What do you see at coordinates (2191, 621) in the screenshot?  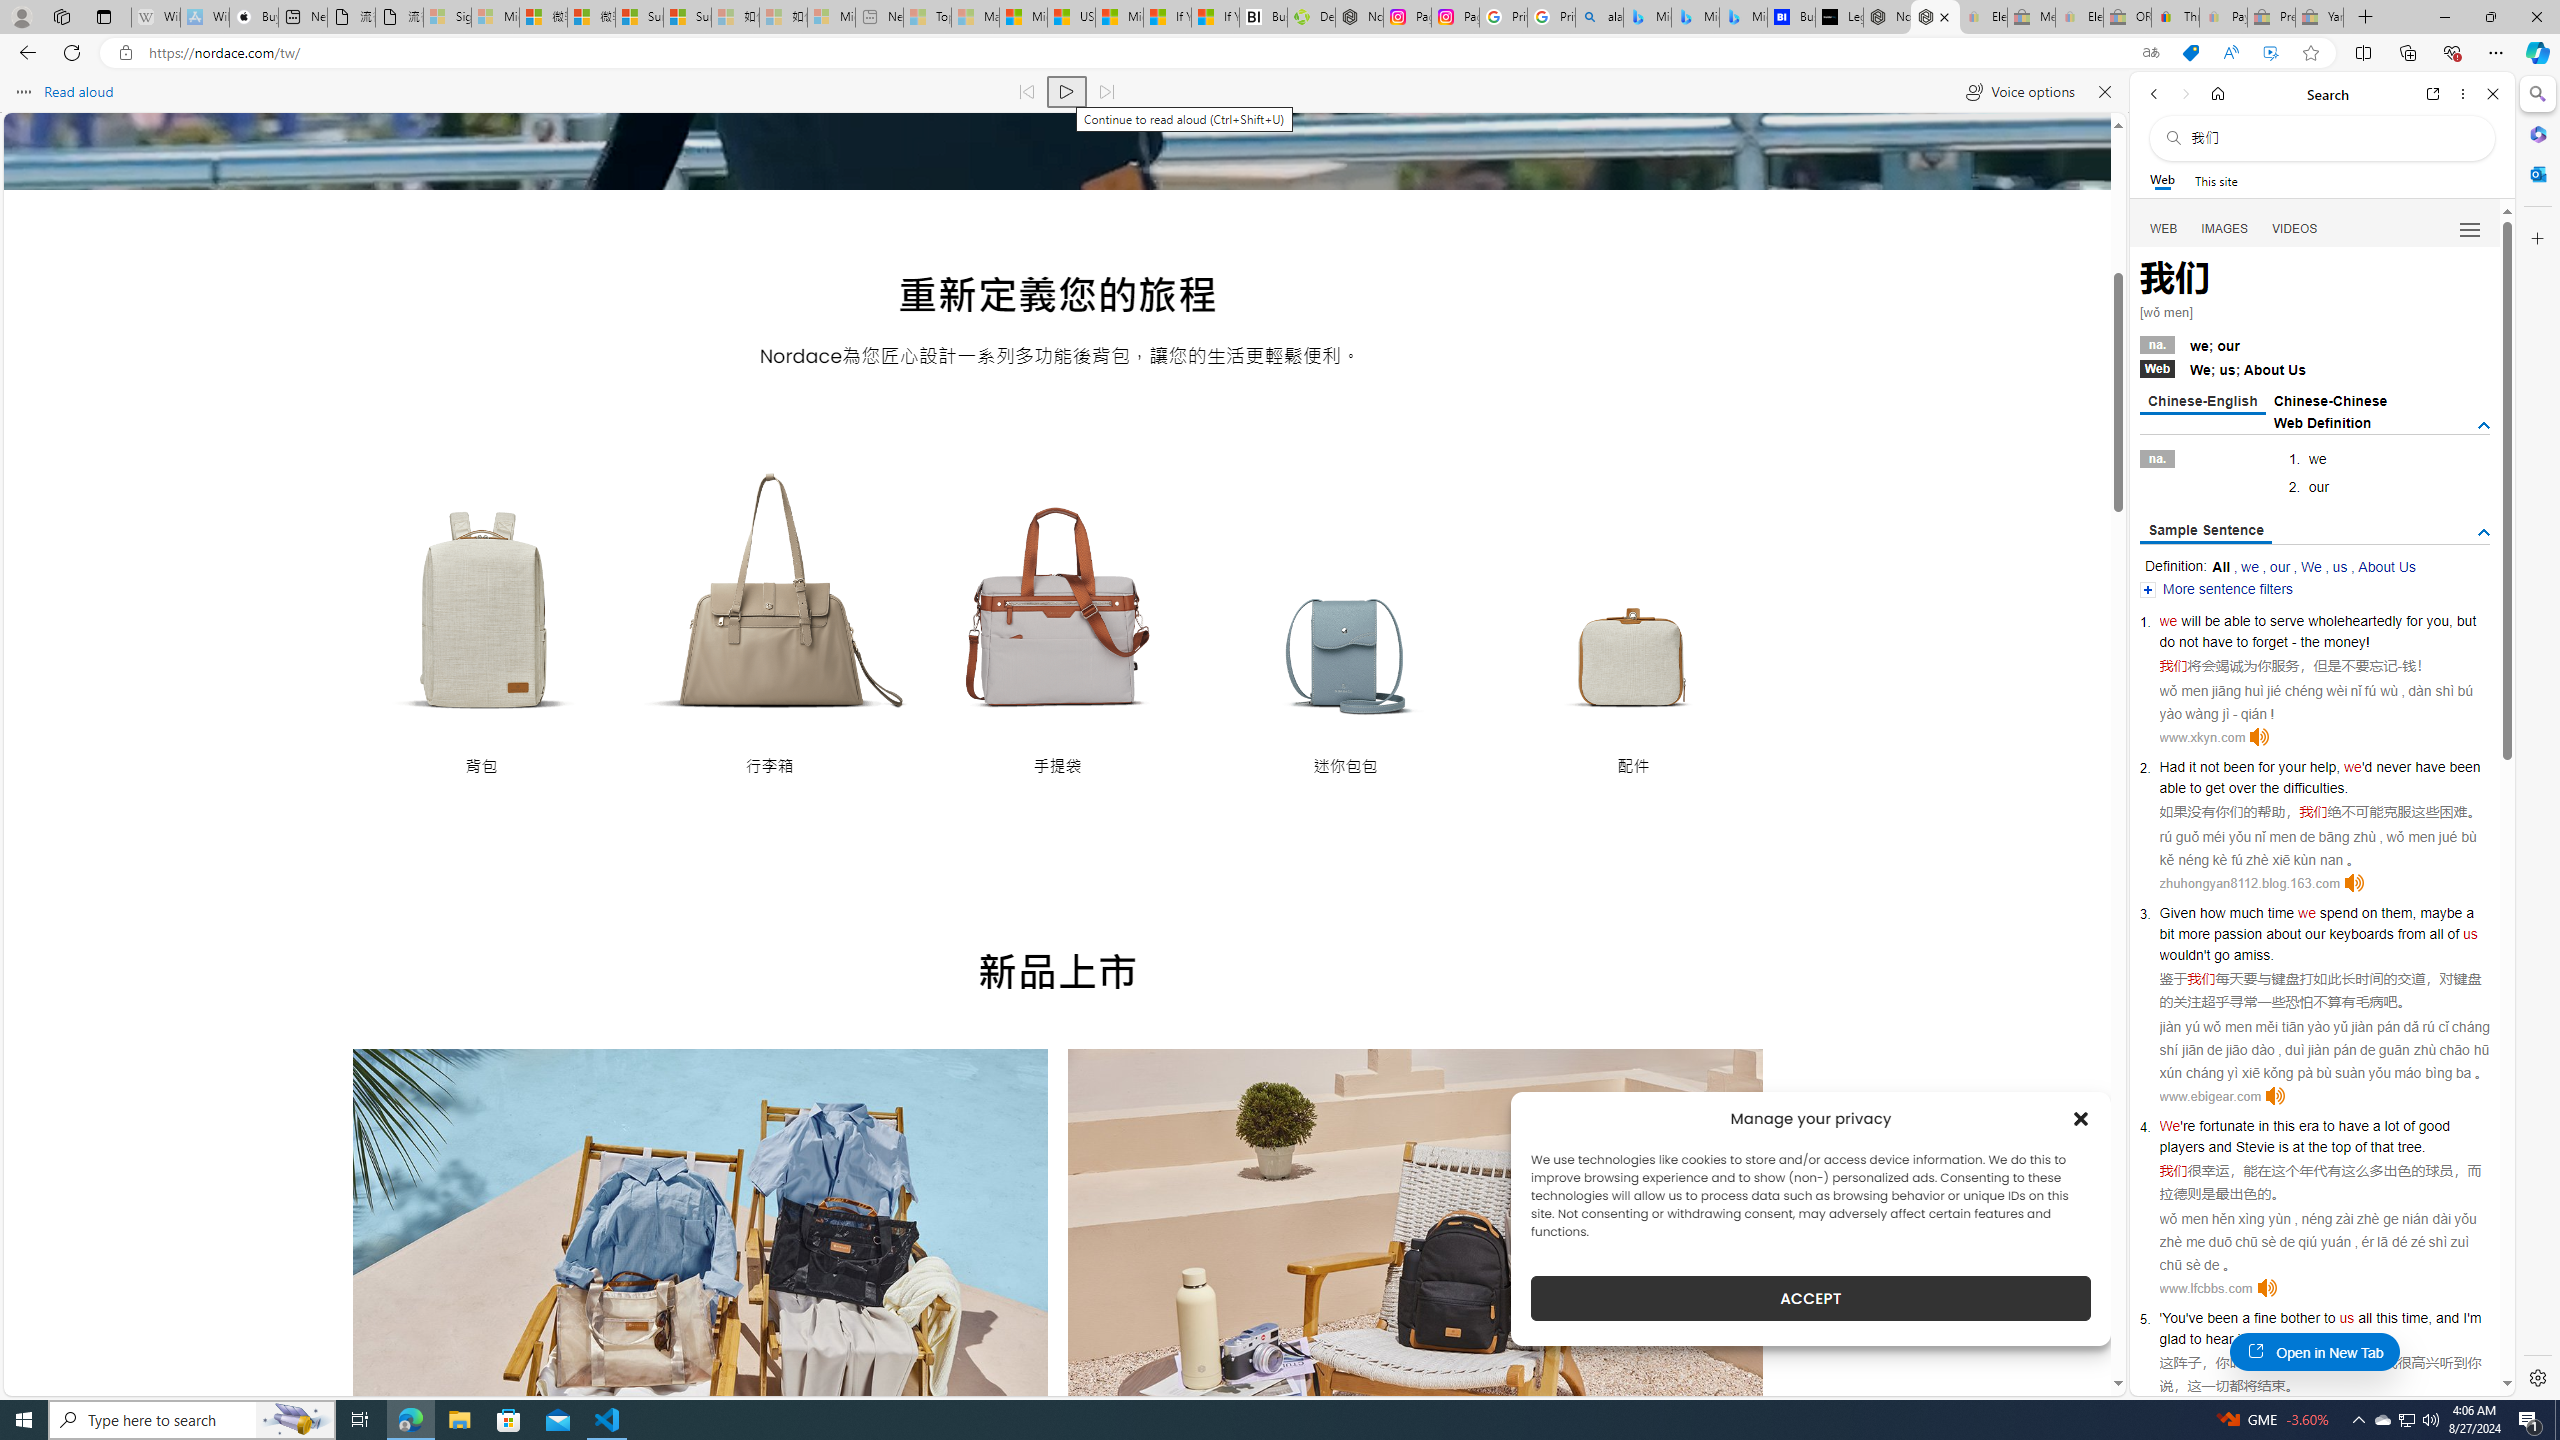 I see `will` at bounding box center [2191, 621].